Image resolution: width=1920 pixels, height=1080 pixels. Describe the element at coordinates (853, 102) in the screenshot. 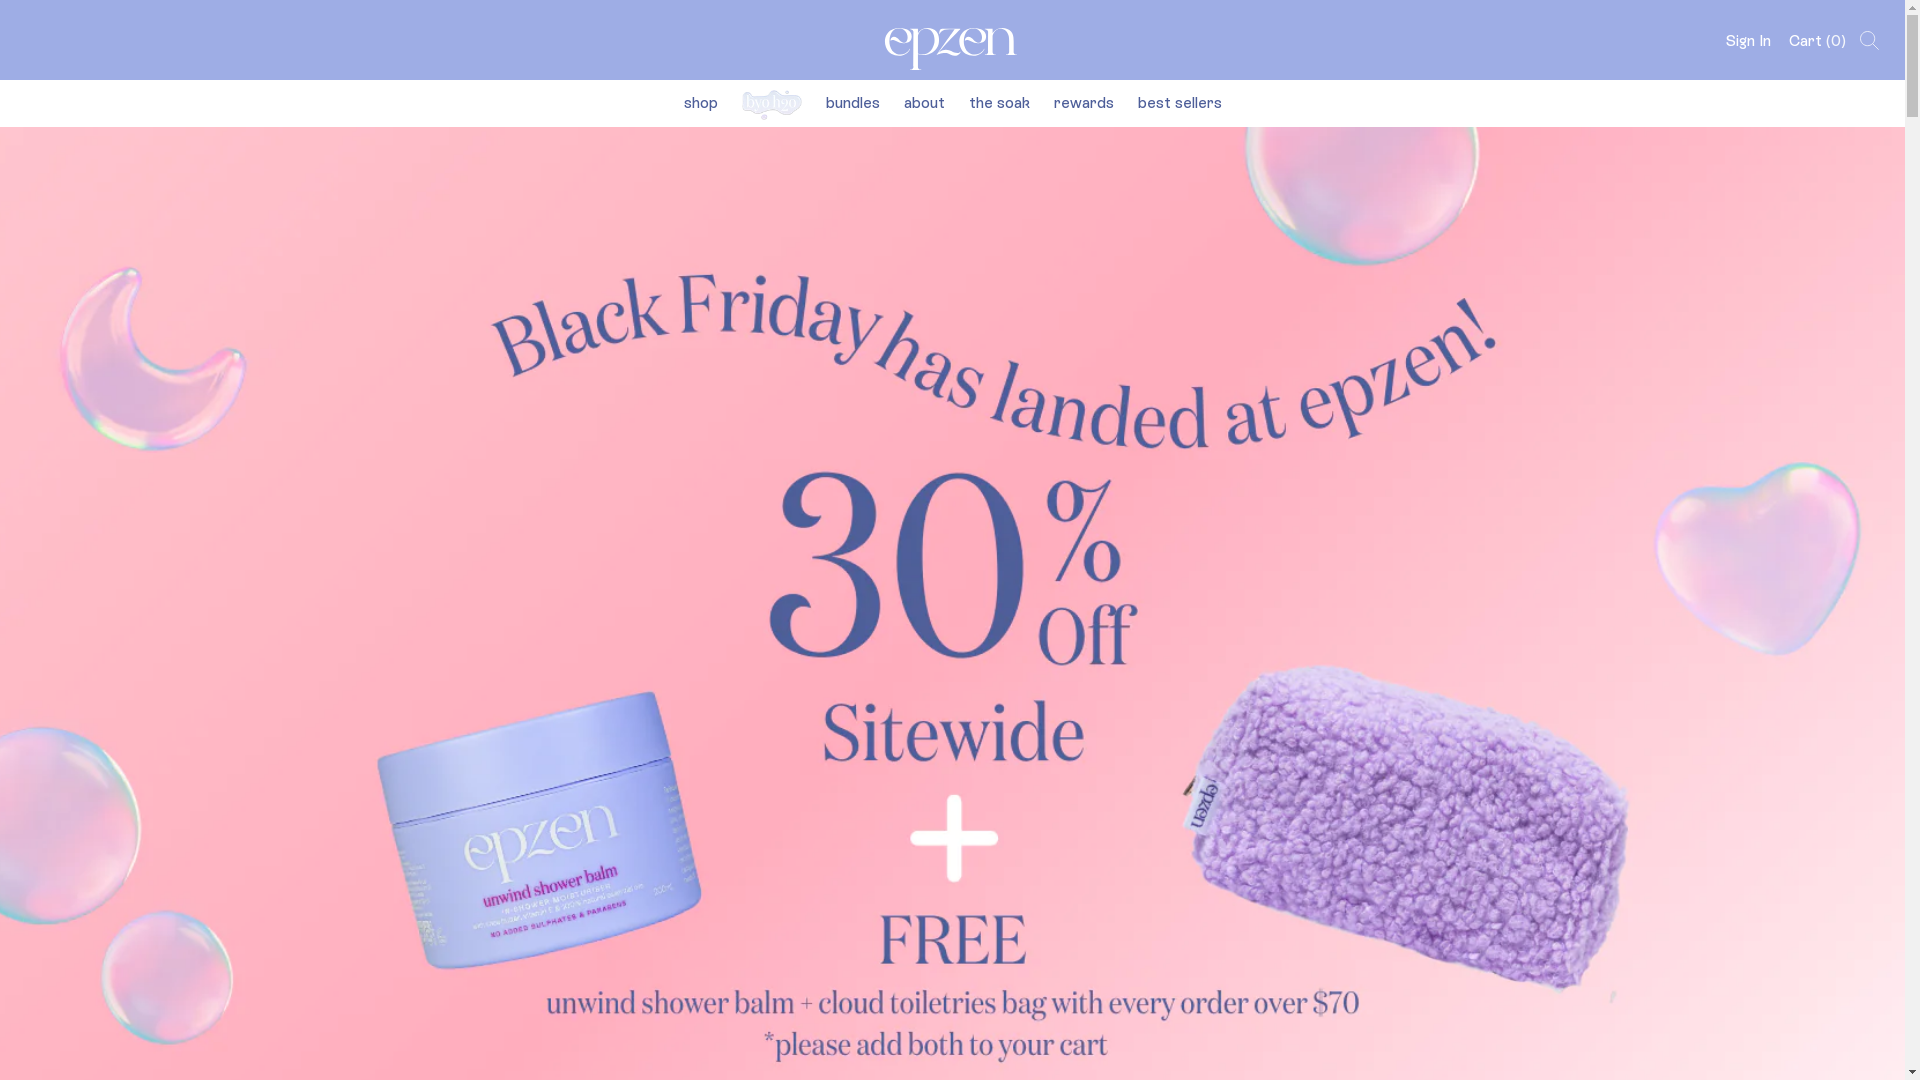

I see `bundles` at that location.